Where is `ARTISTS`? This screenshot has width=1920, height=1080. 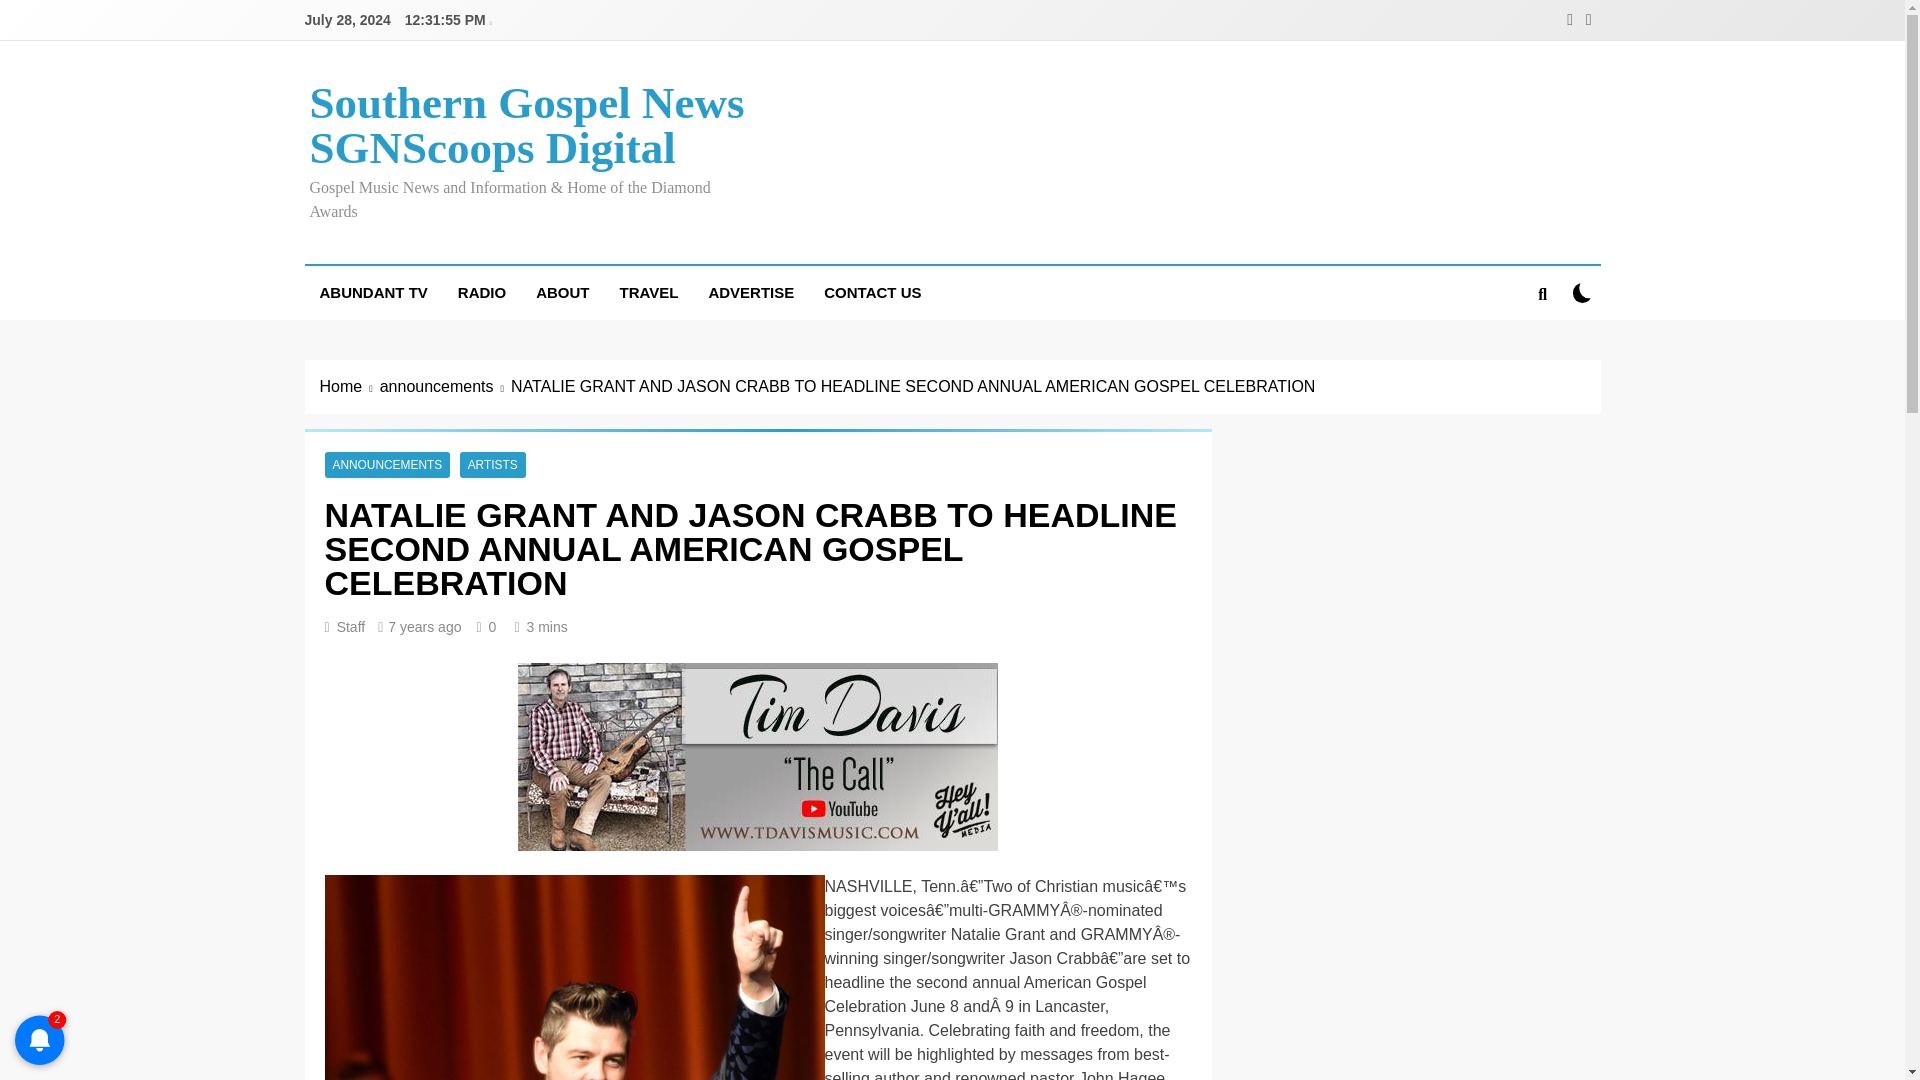 ARTISTS is located at coordinates (493, 464).